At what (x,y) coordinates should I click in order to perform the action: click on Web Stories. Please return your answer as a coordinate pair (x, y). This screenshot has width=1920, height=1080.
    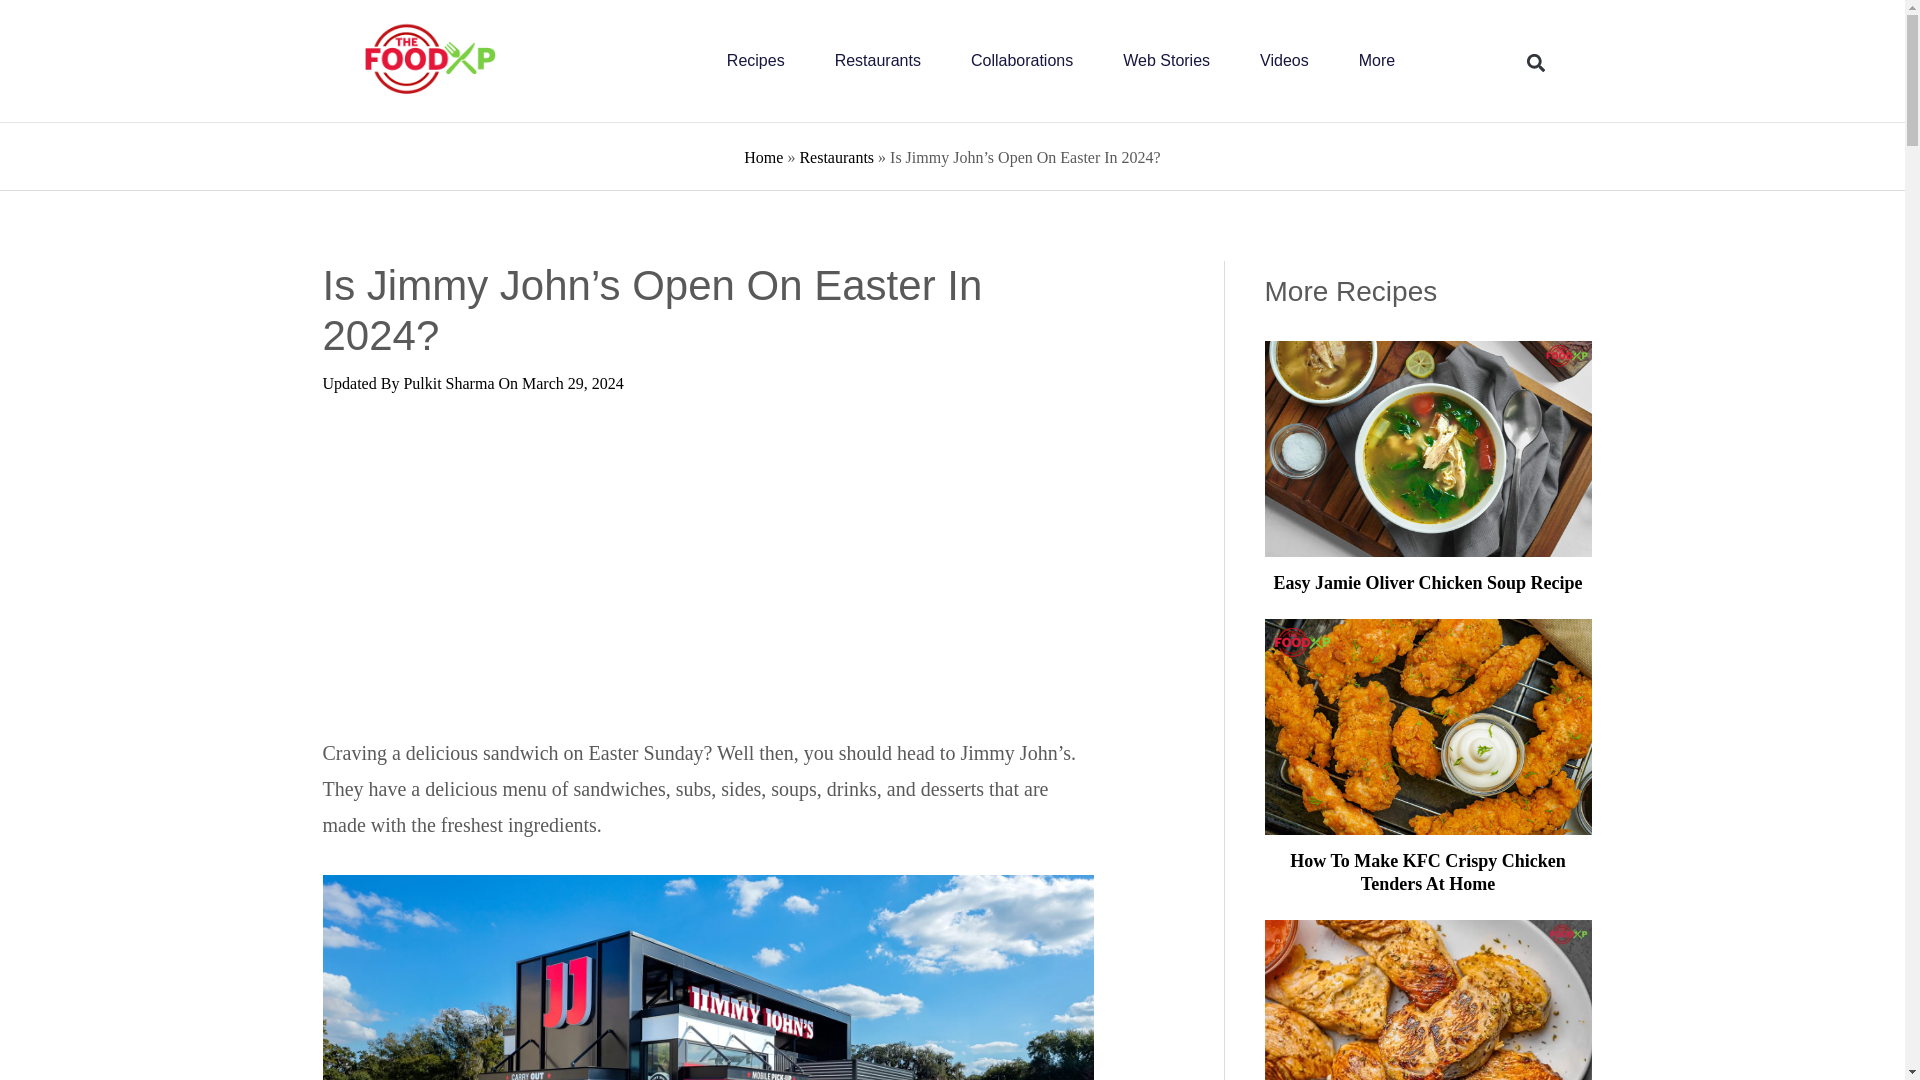
    Looking at the image, I should click on (1166, 60).